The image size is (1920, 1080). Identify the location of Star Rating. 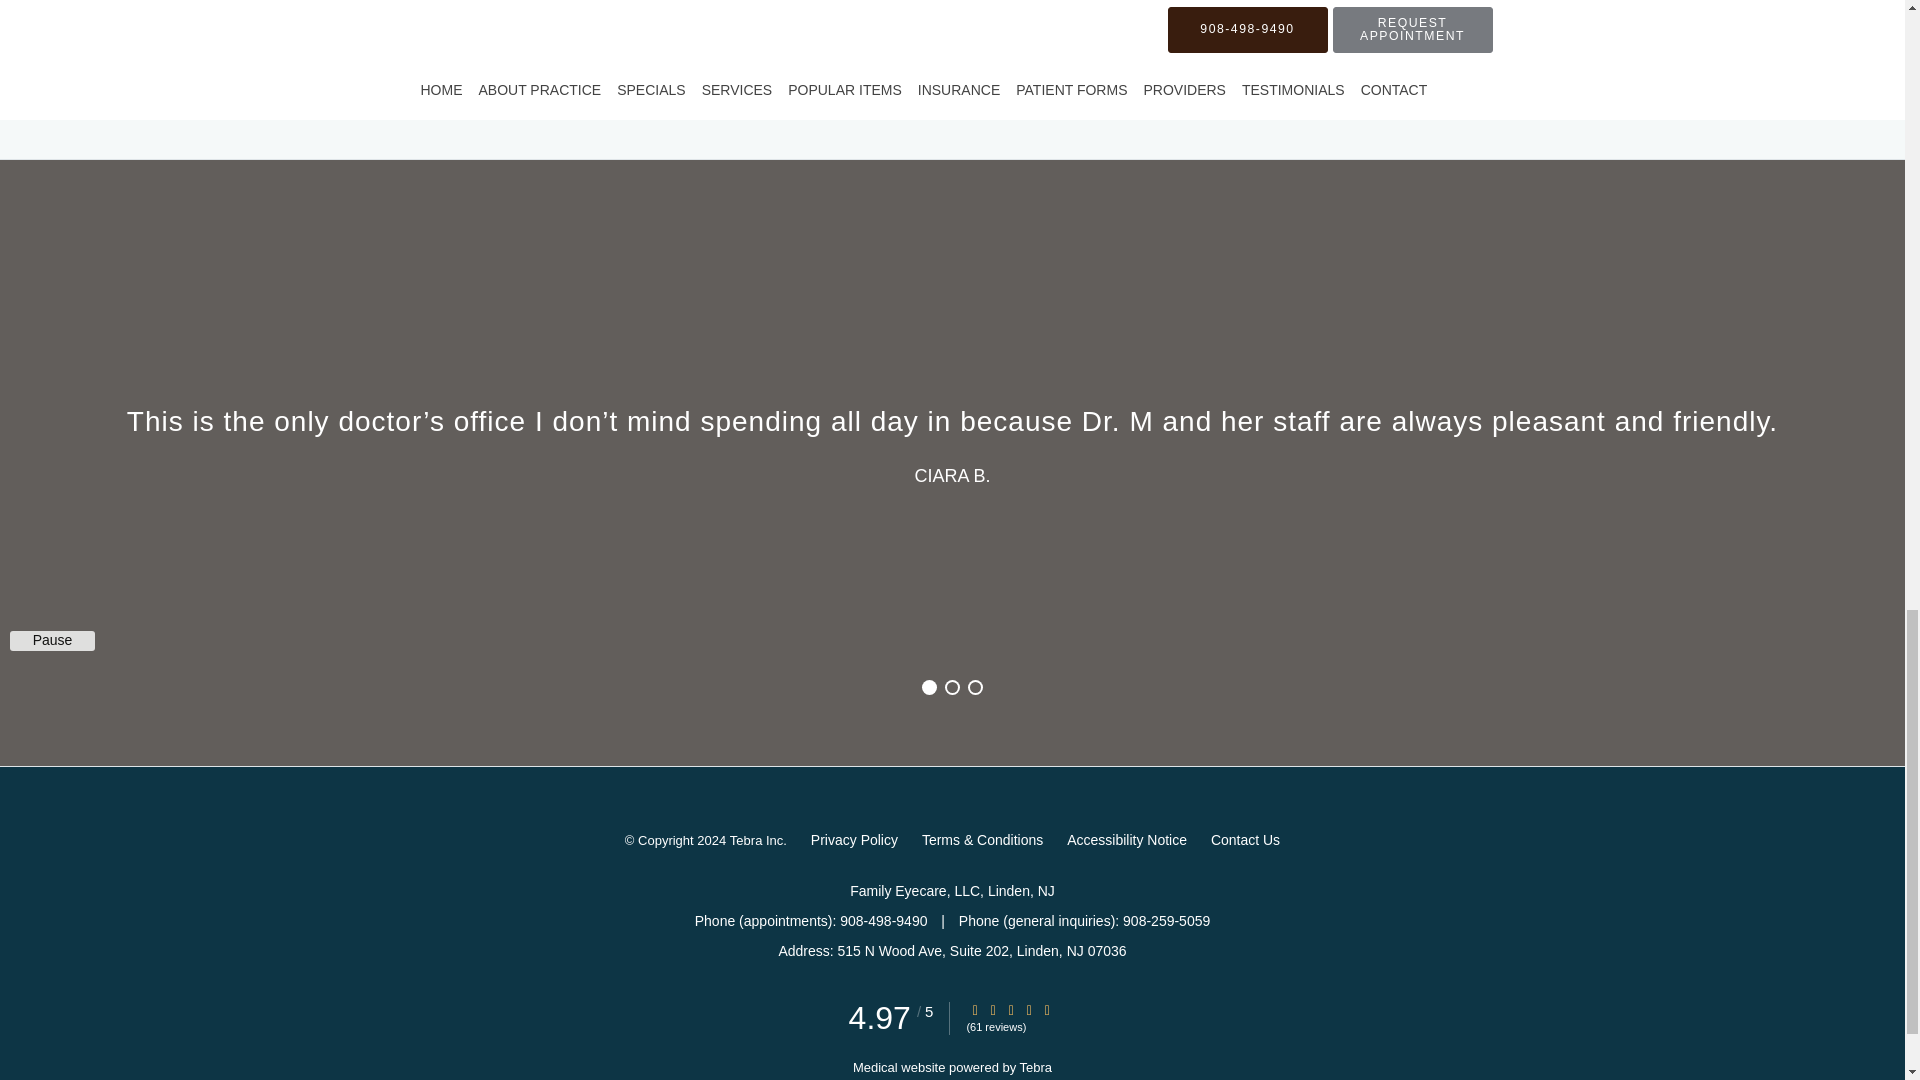
(993, 1010).